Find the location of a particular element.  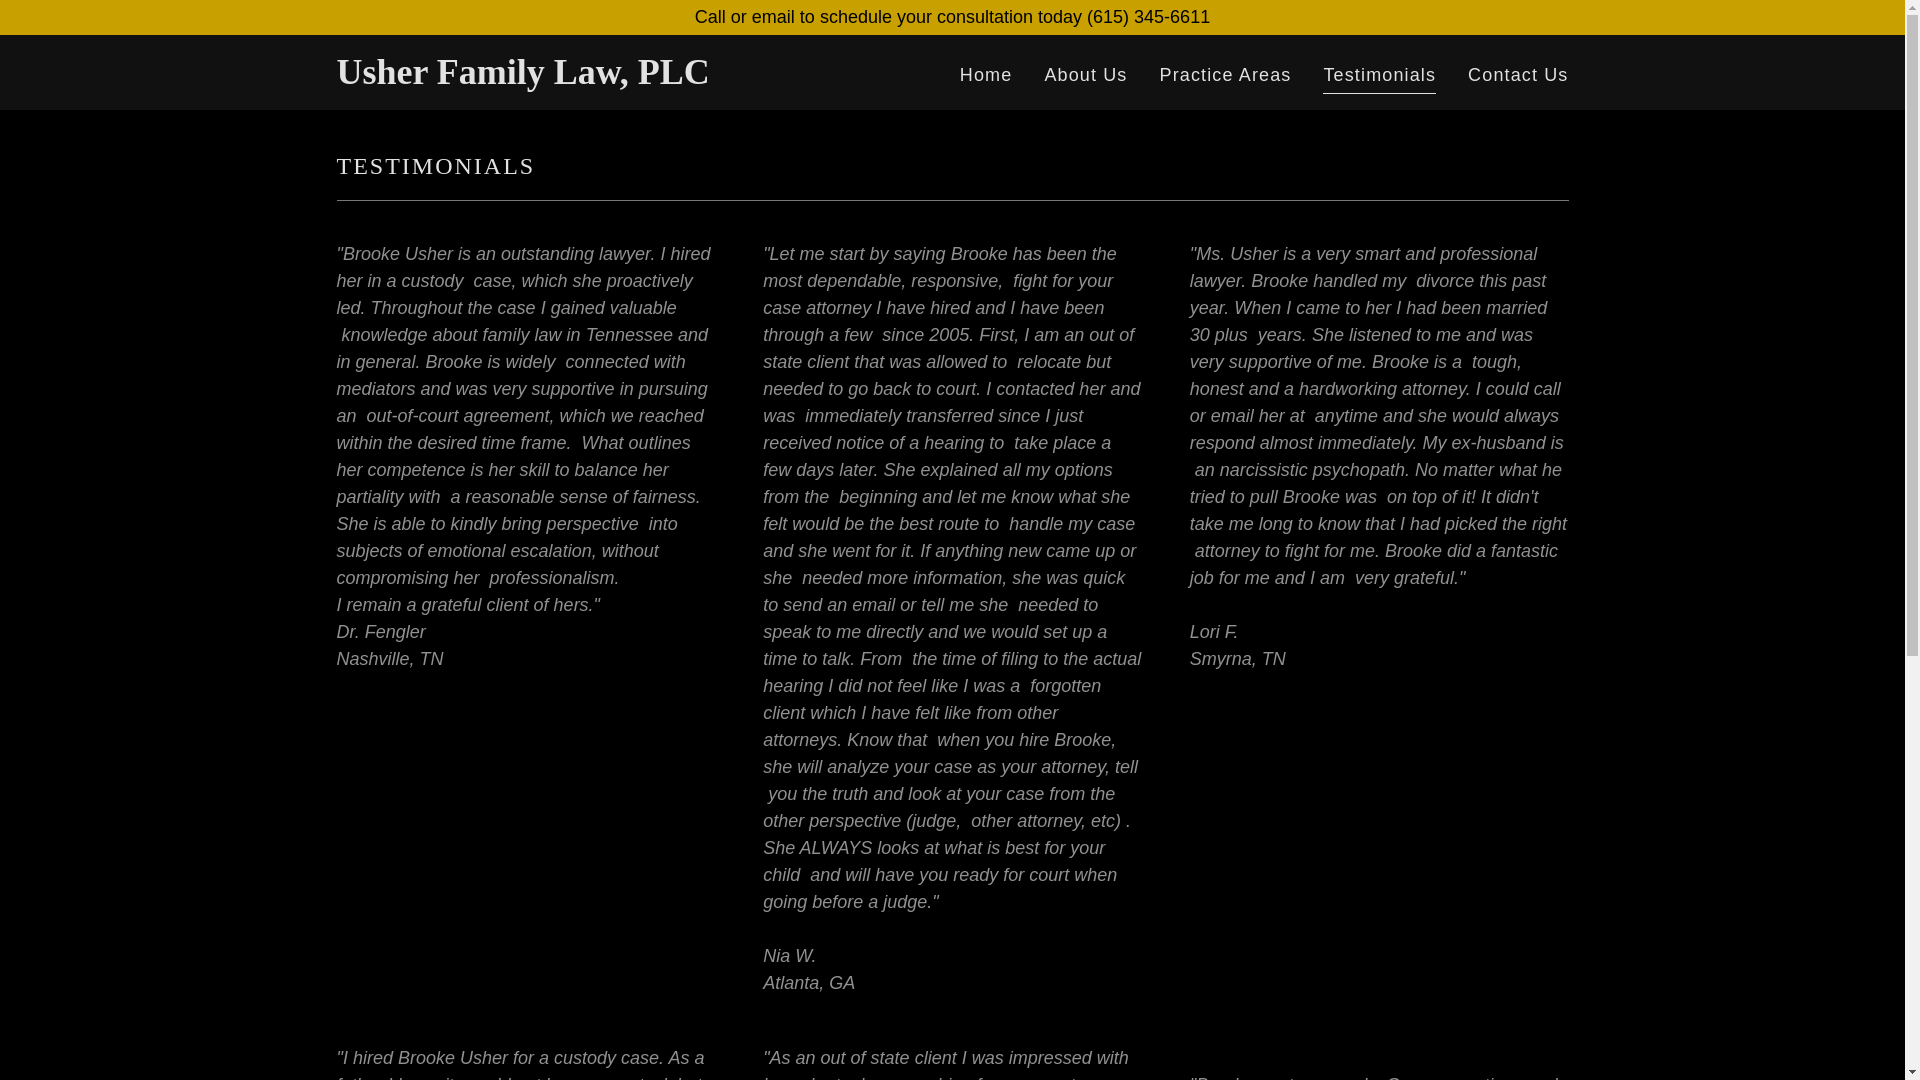

Usher Family Law, PLC is located at coordinates (551, 78).